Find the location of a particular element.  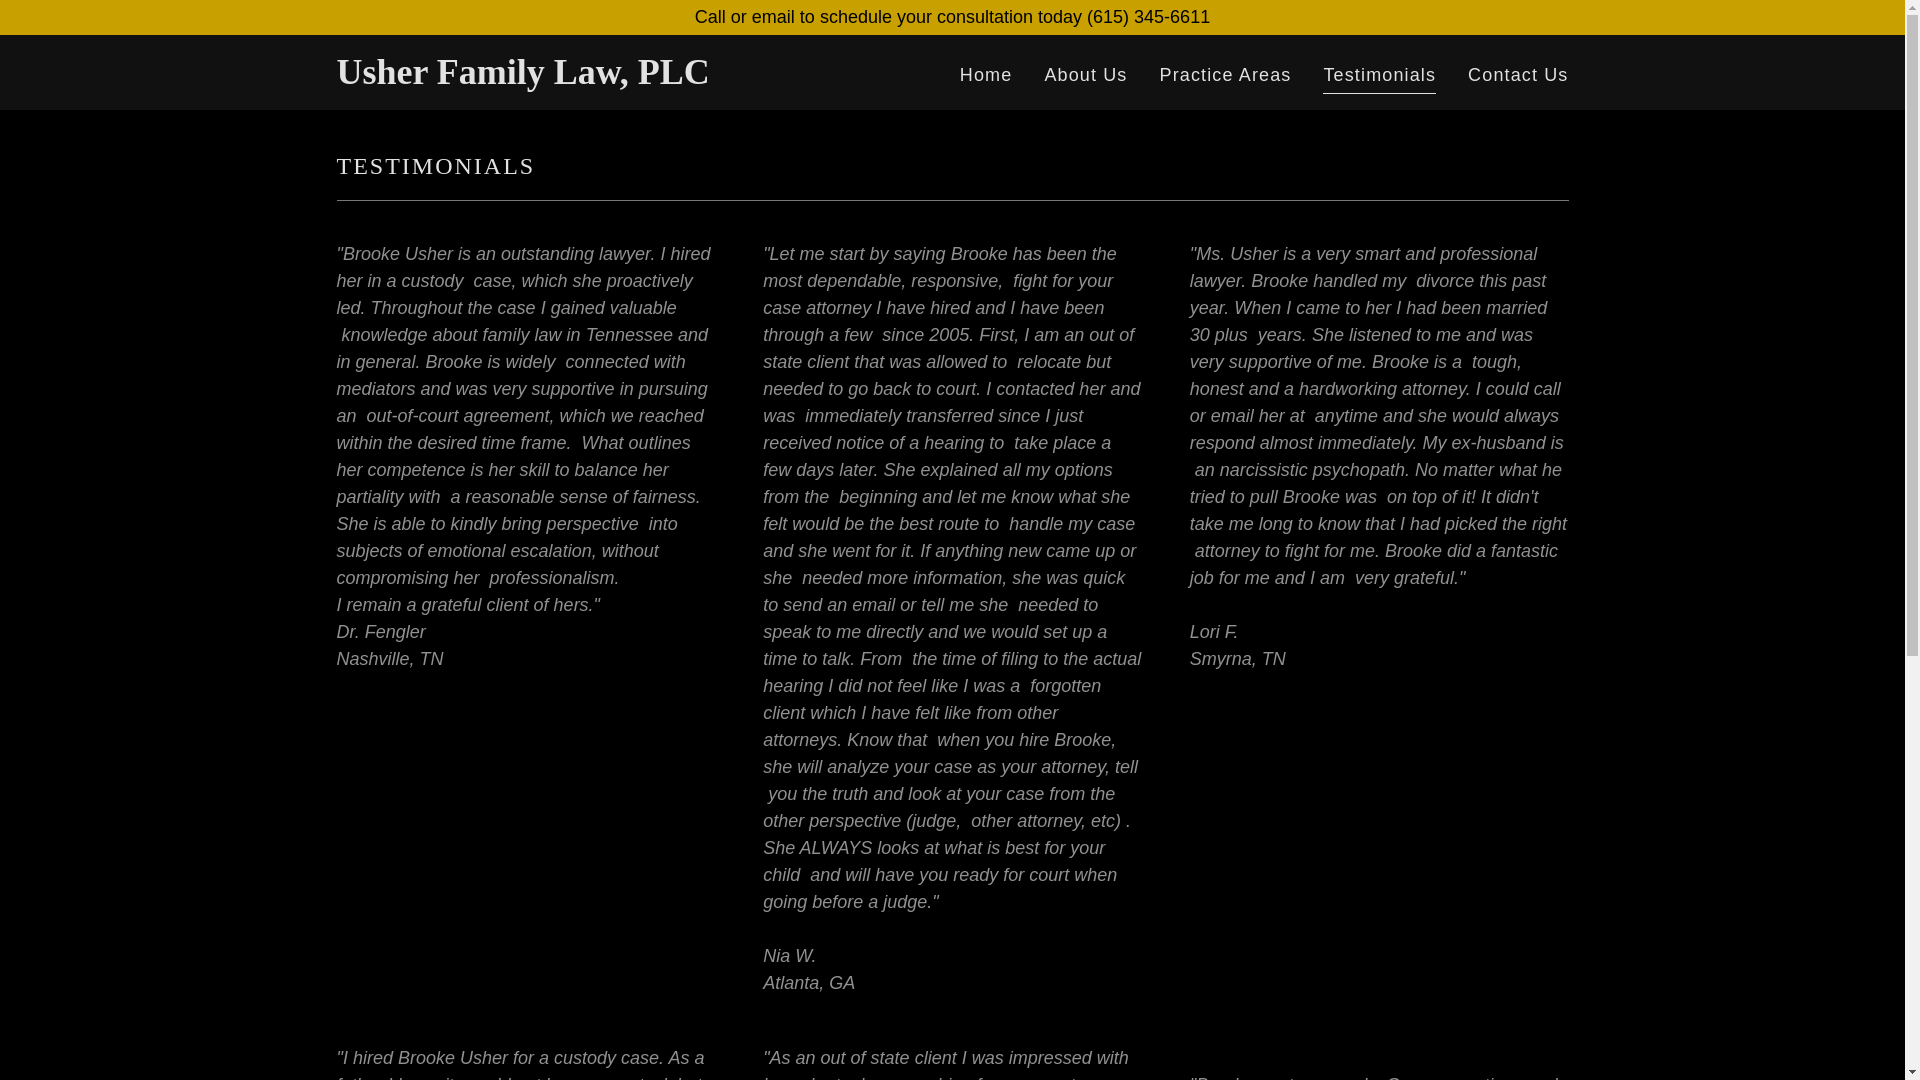

Usher Family Law, PLC is located at coordinates (551, 78).